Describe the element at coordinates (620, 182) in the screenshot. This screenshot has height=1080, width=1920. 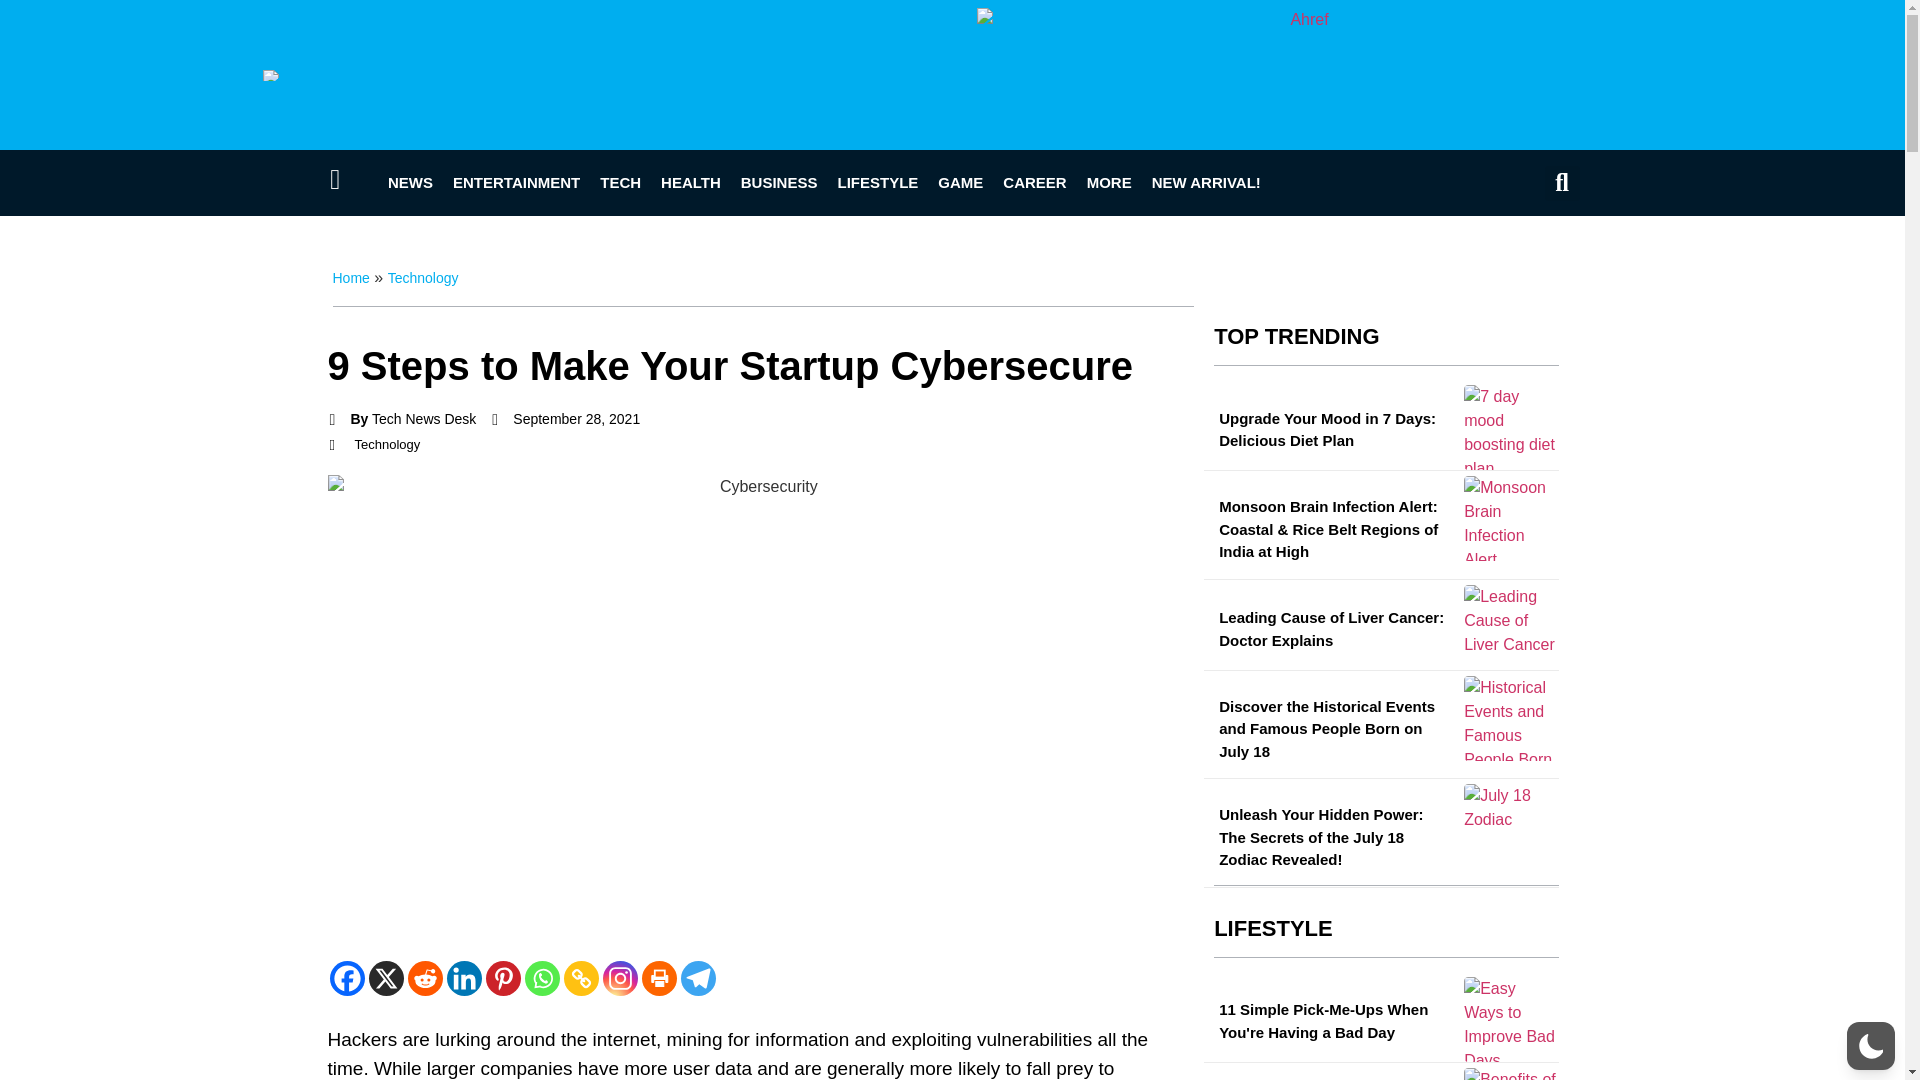
I see `TECH` at that location.